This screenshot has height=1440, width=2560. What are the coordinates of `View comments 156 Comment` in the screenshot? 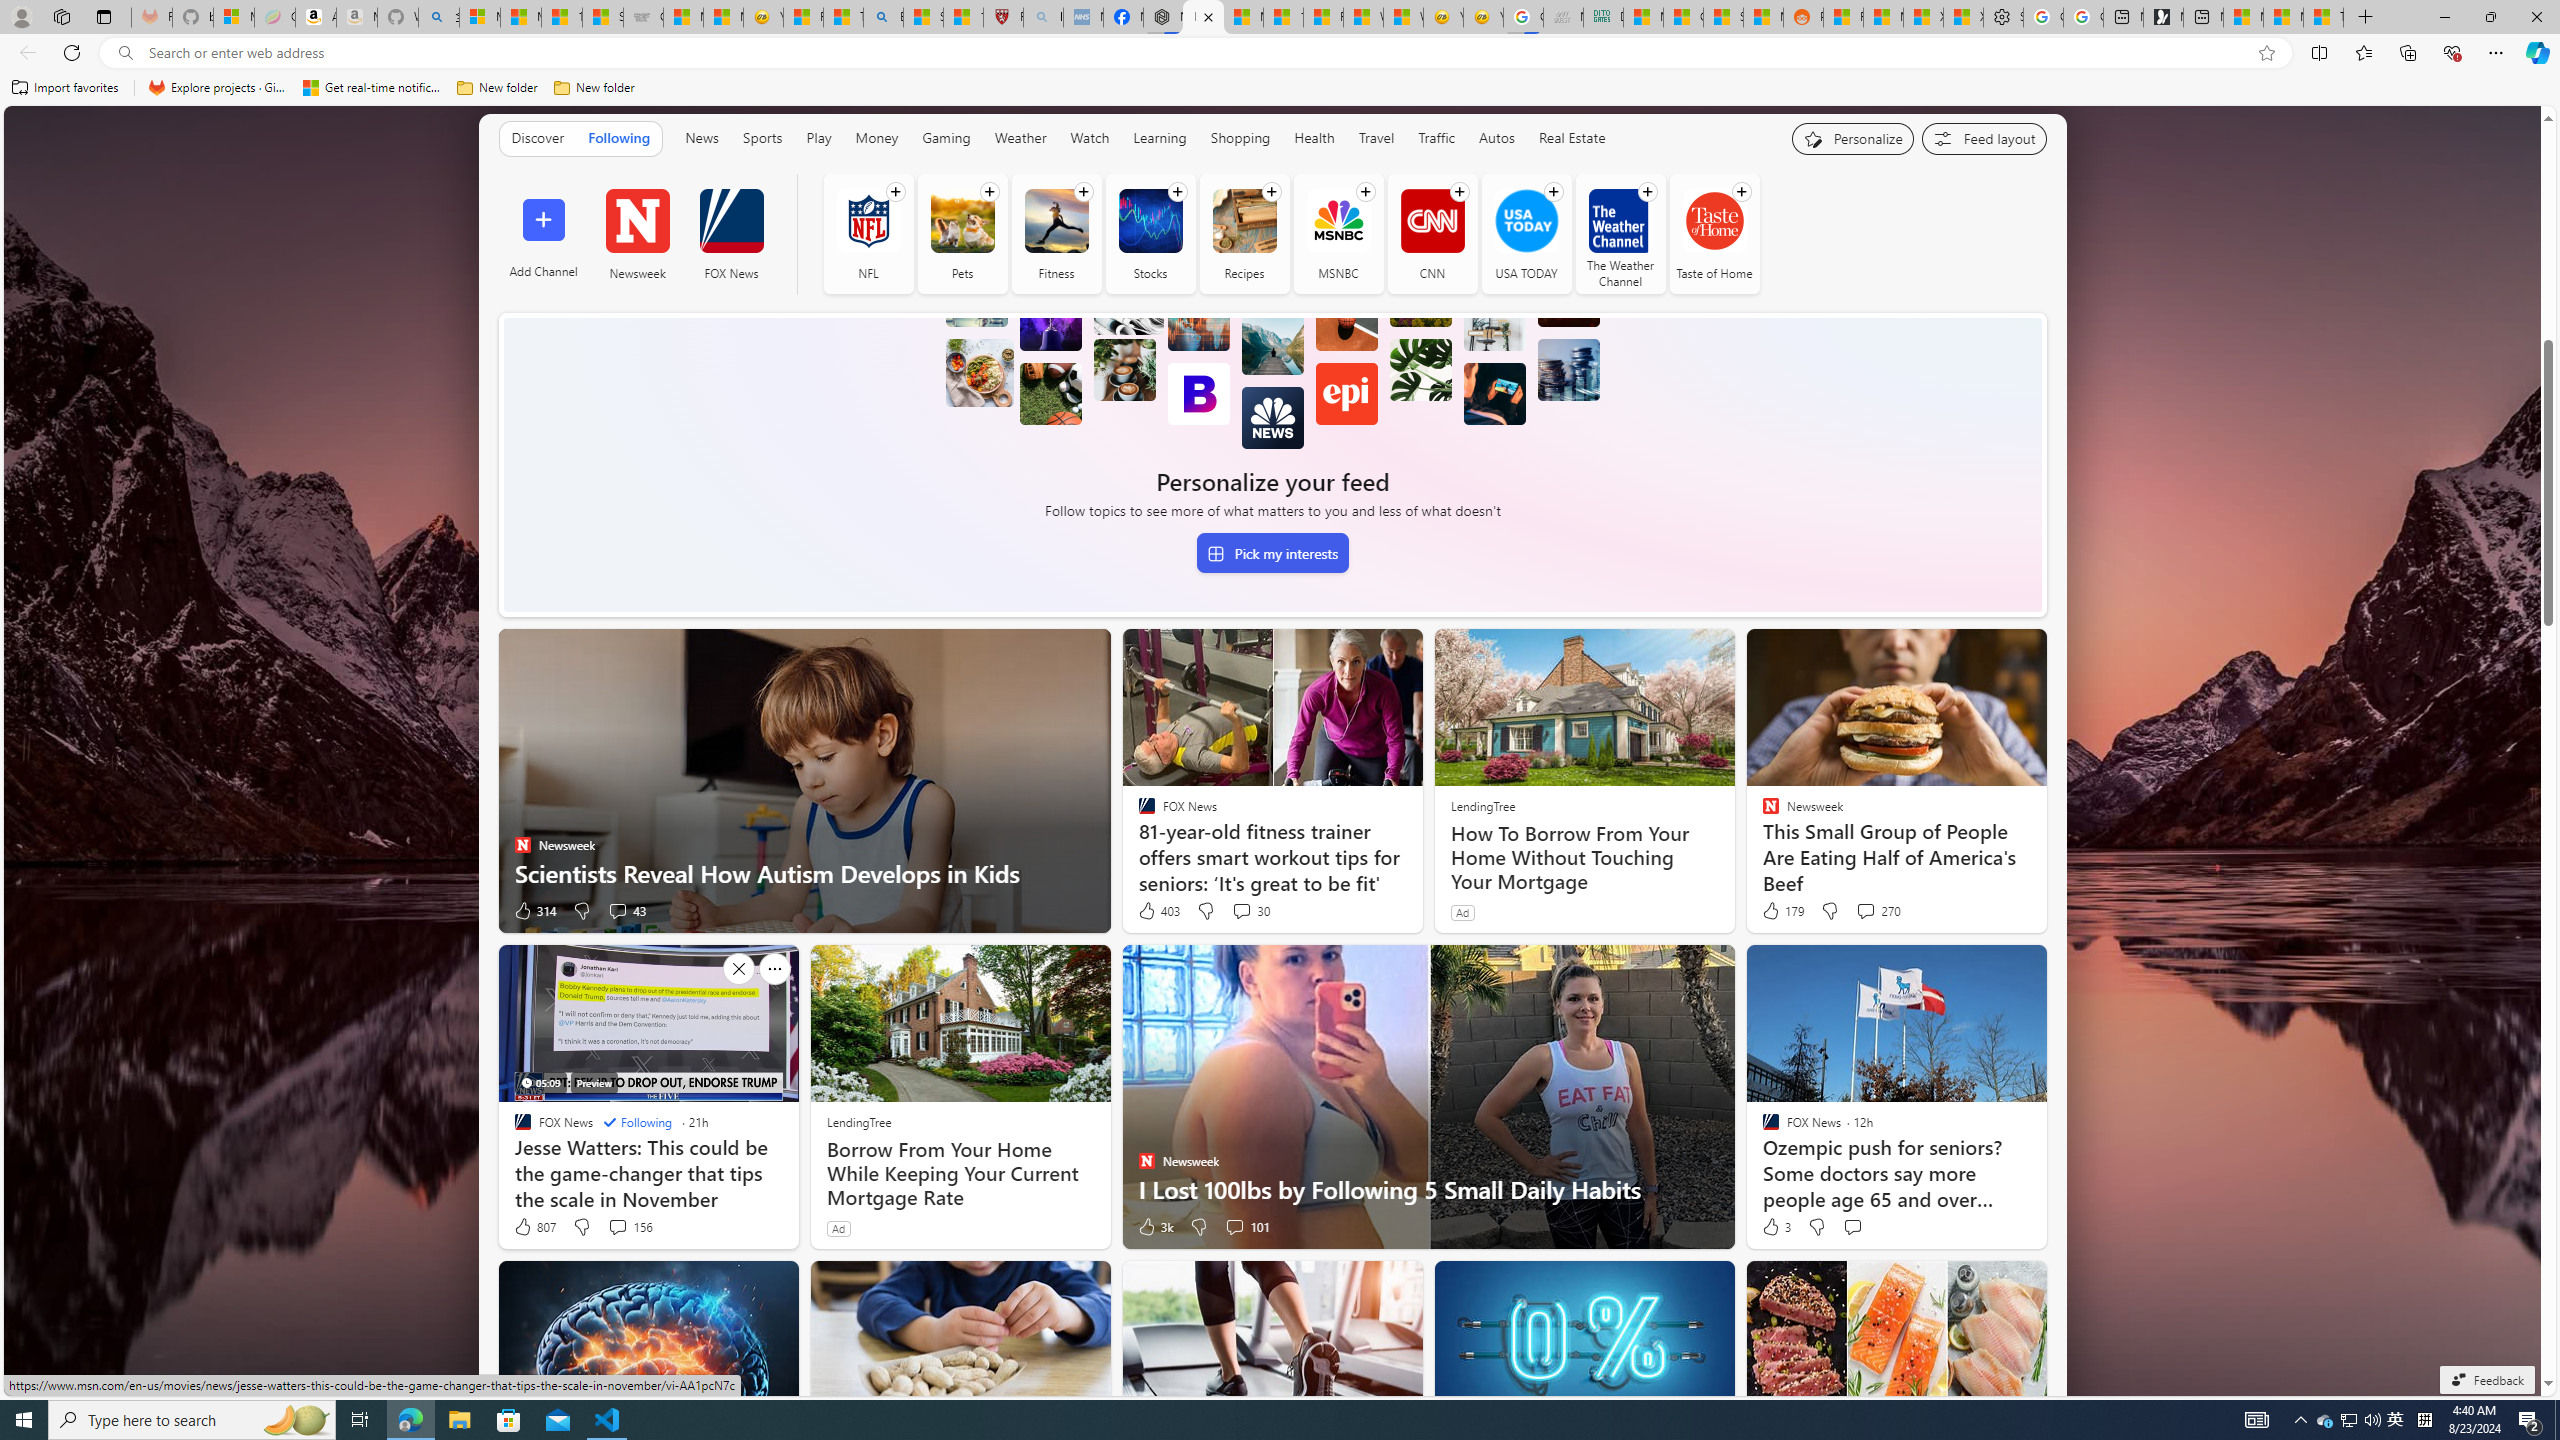 It's located at (630, 1226).